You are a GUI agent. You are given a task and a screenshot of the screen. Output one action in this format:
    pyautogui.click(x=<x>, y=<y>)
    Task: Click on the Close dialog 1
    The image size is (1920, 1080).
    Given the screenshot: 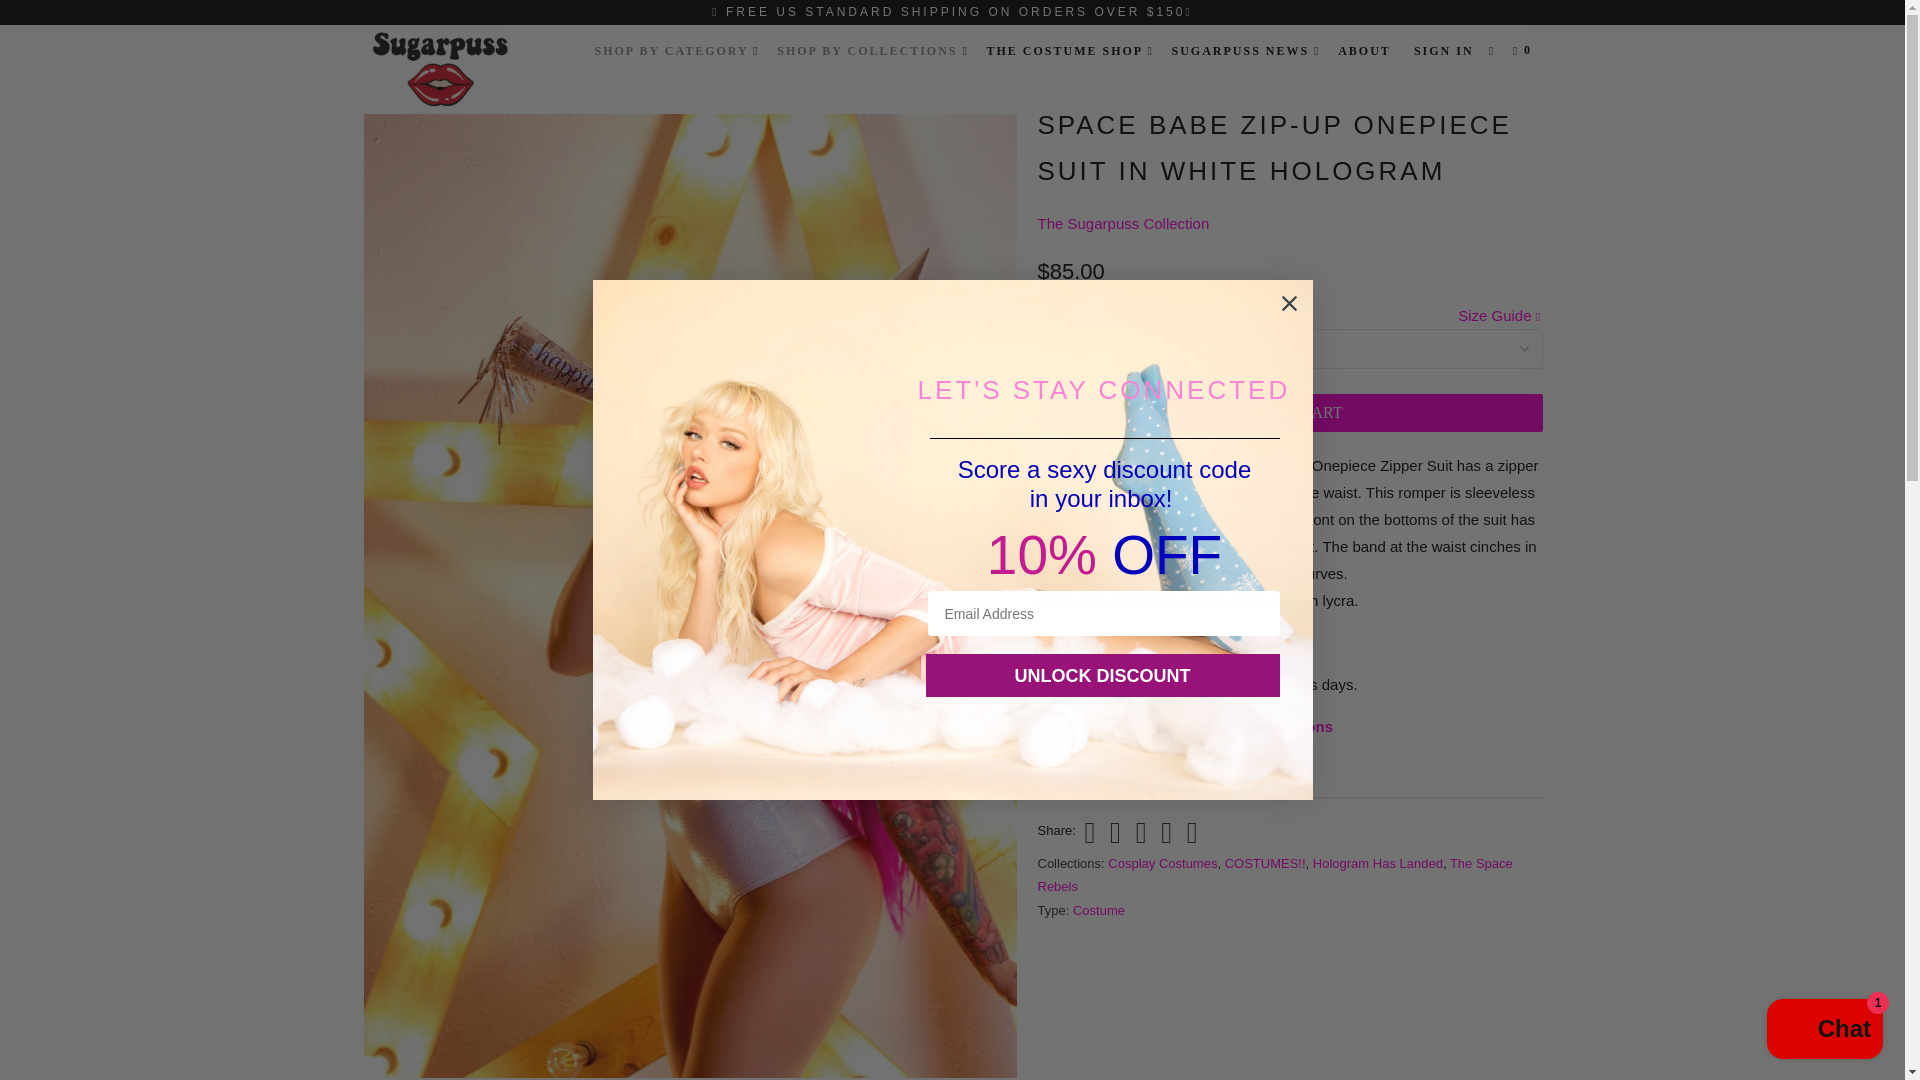 What is the action you would take?
    pyautogui.click(x=1290, y=303)
    